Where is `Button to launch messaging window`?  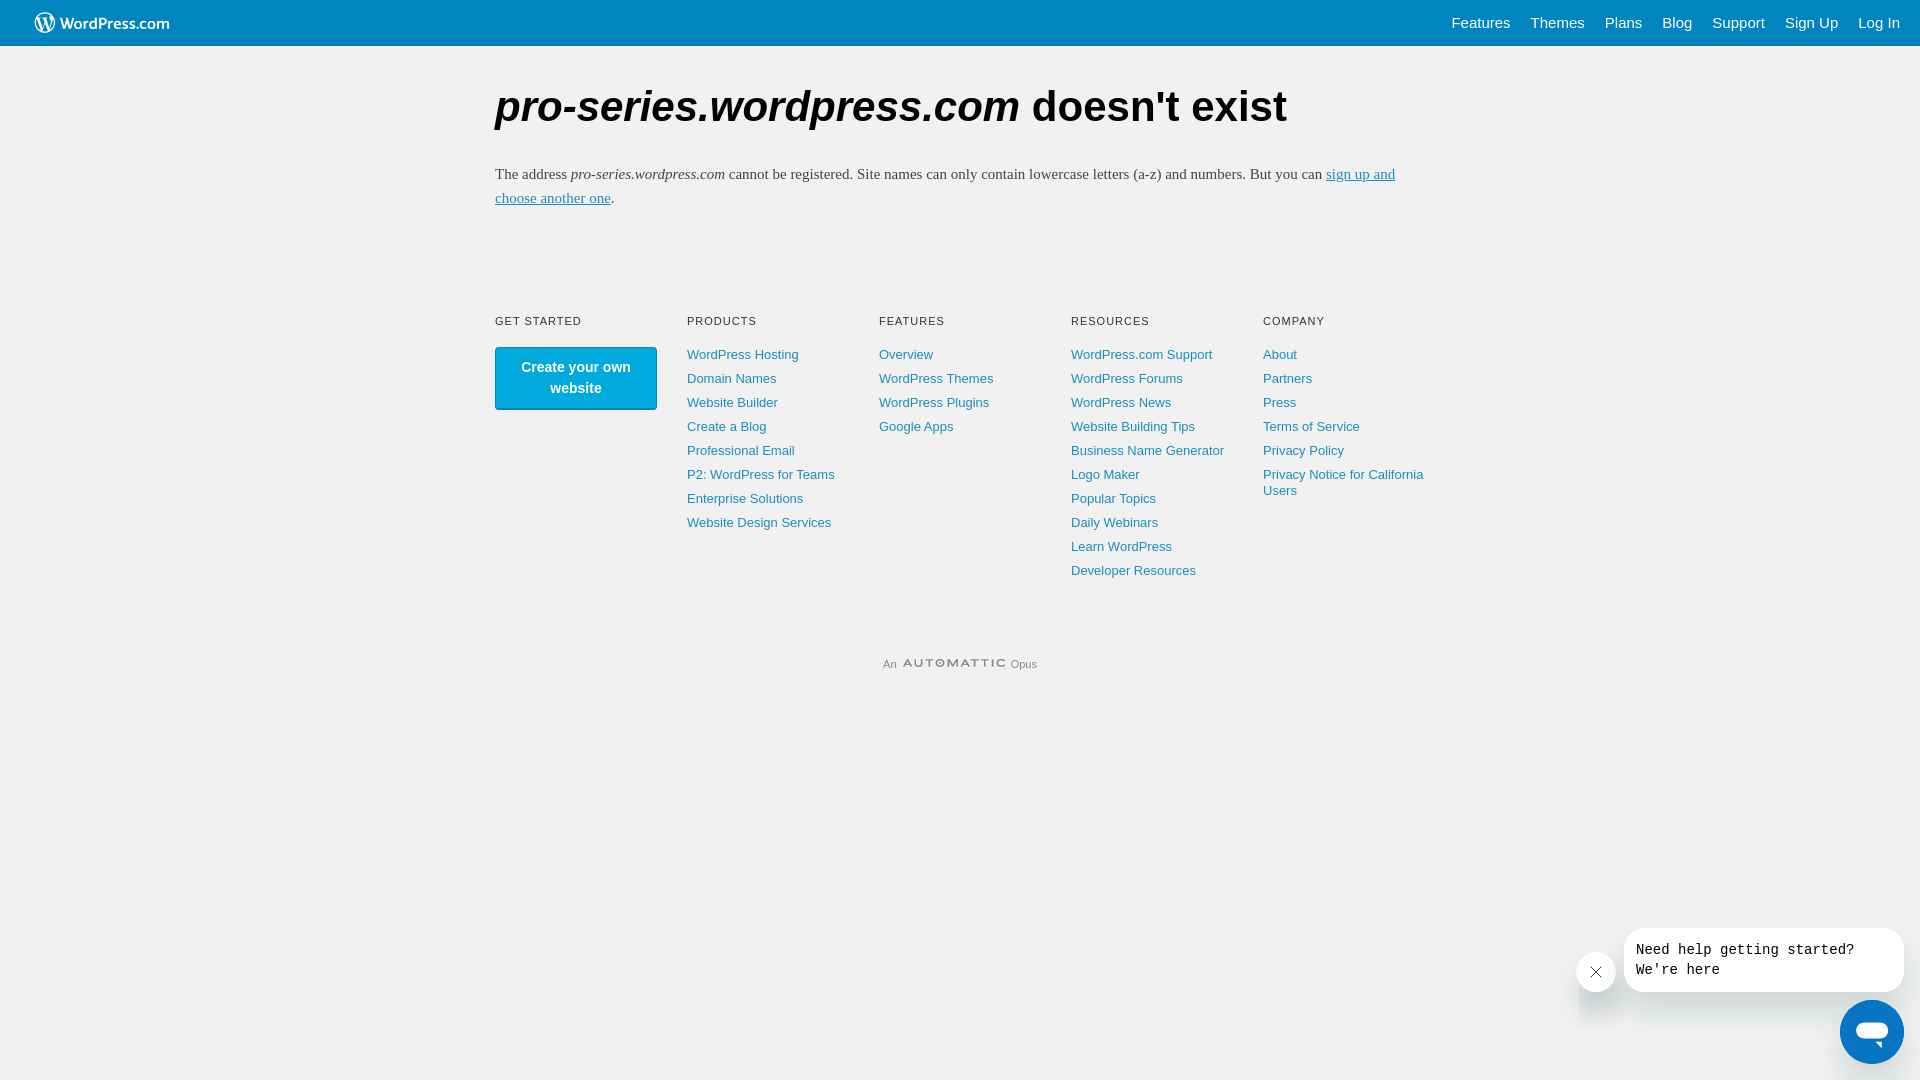
Button to launch messaging window is located at coordinates (1872, 1032).